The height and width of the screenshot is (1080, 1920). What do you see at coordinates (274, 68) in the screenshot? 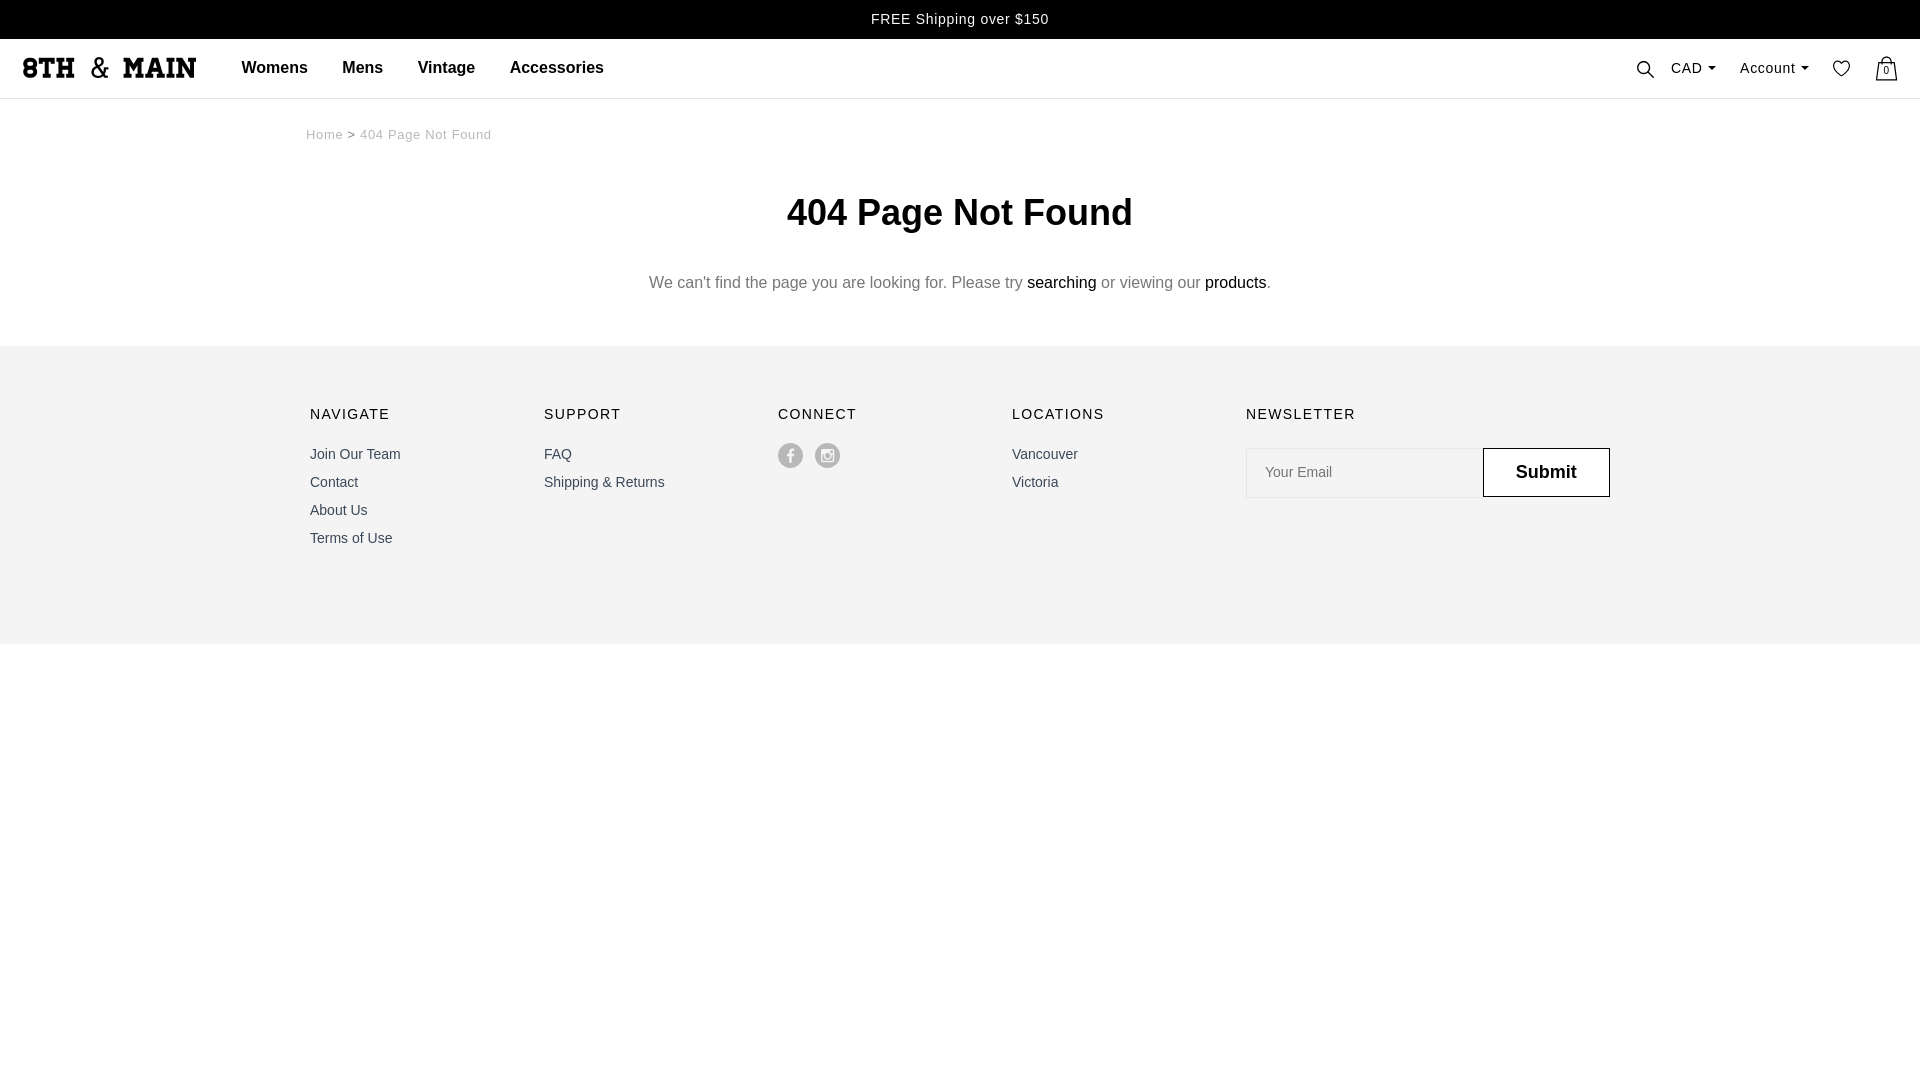
I see `Womens` at bounding box center [274, 68].